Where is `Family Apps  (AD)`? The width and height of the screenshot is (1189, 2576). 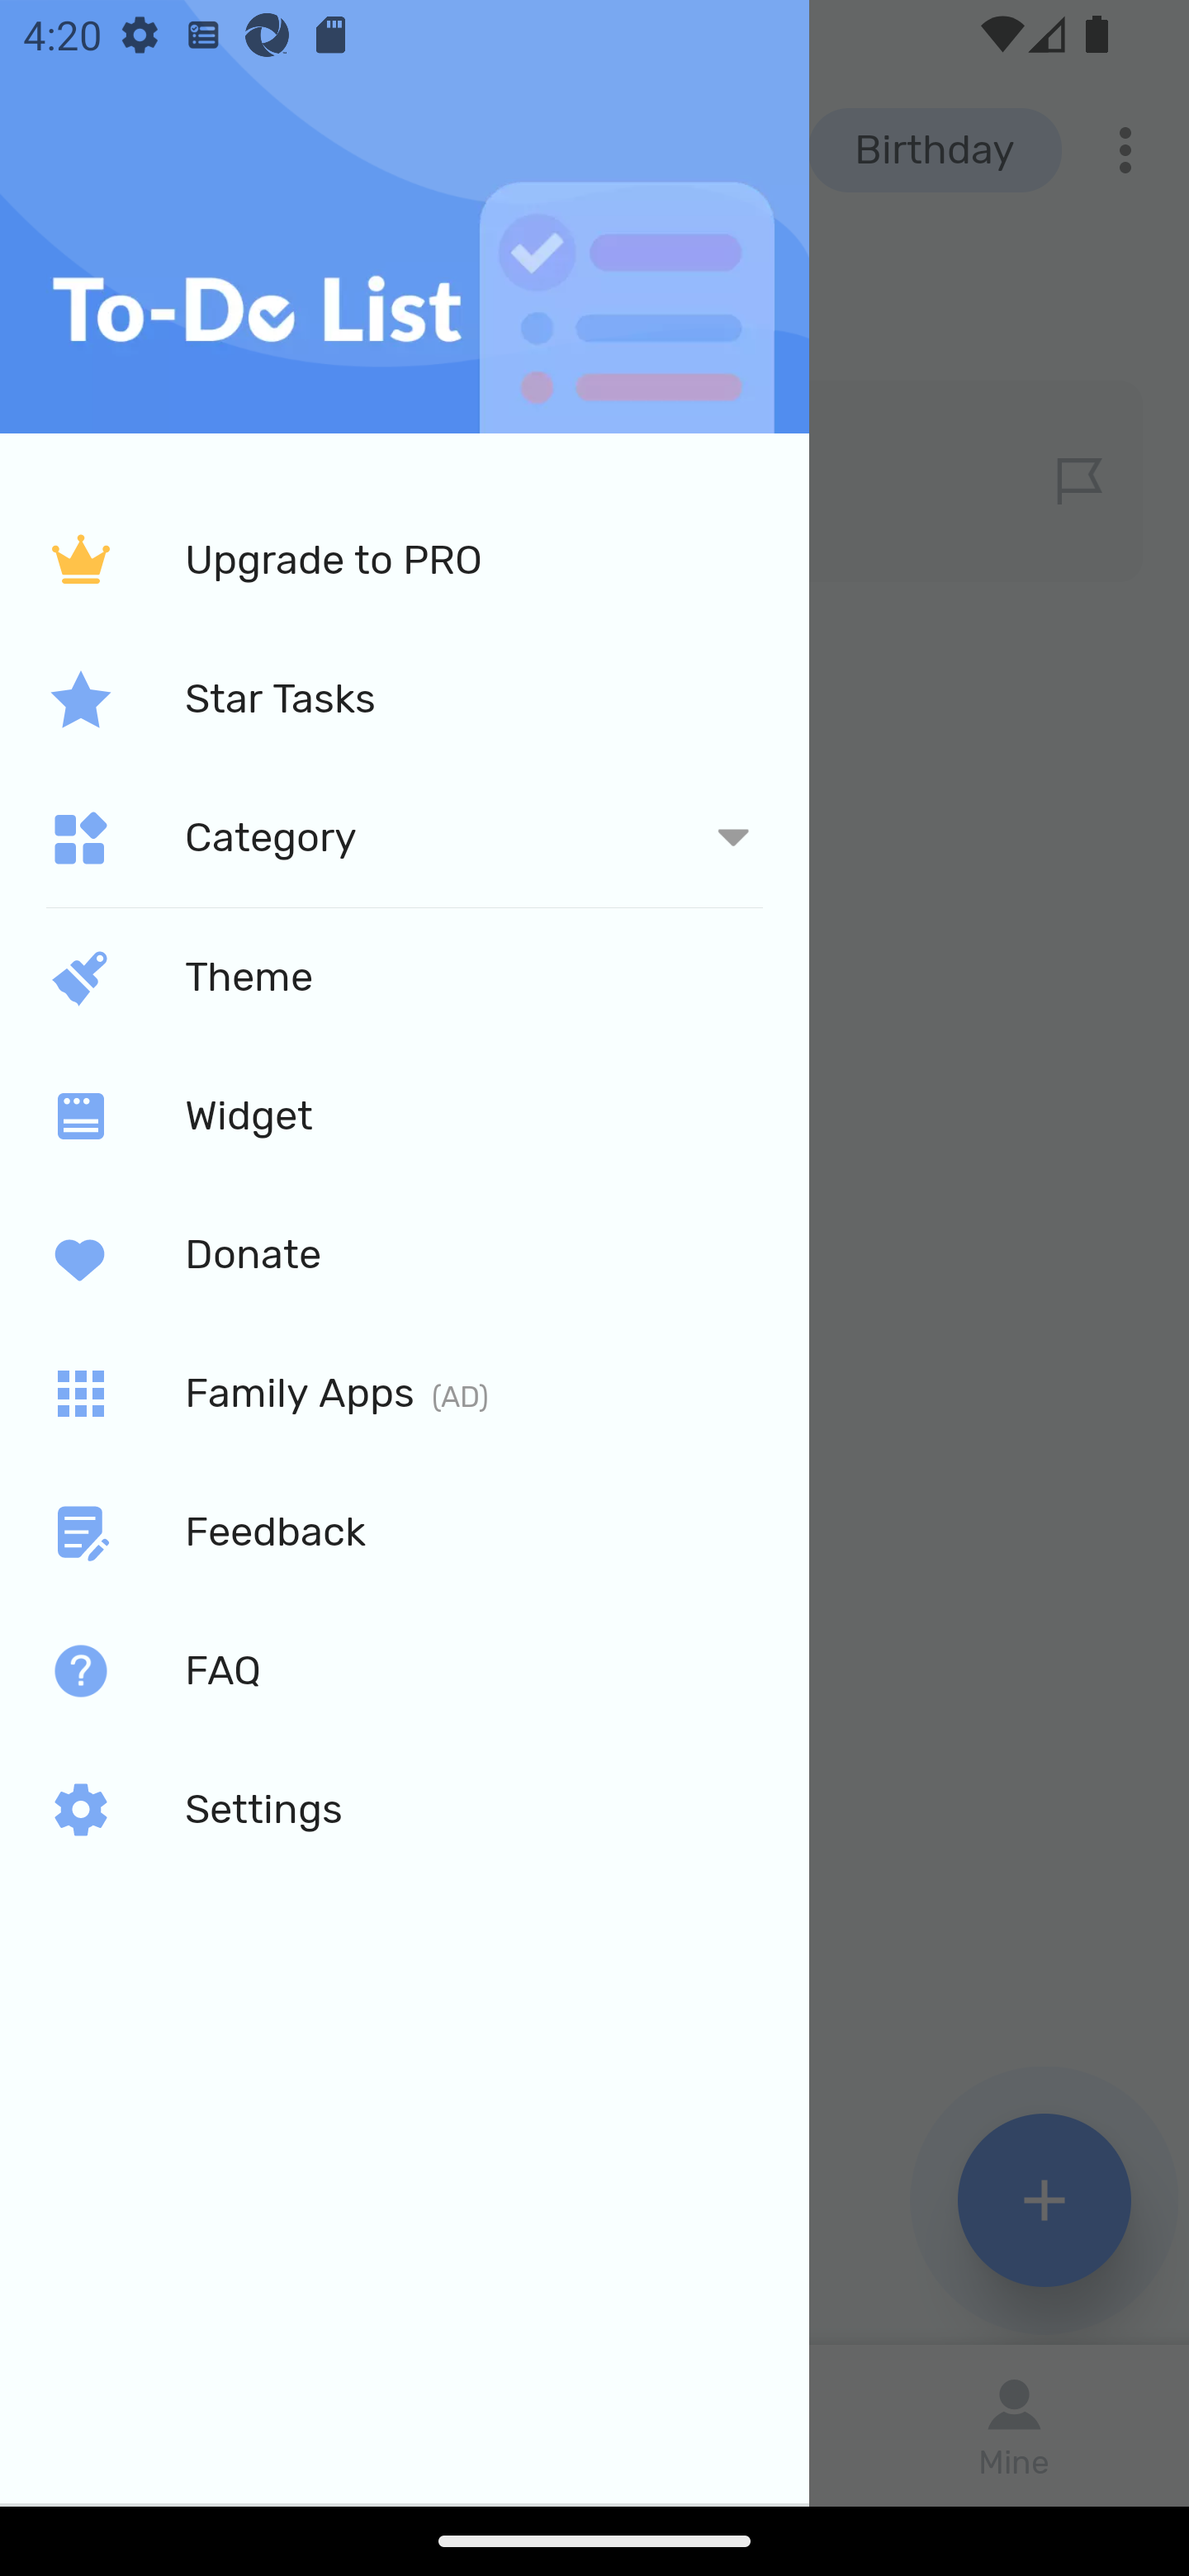 Family Apps  (AD) is located at coordinates (405, 1394).